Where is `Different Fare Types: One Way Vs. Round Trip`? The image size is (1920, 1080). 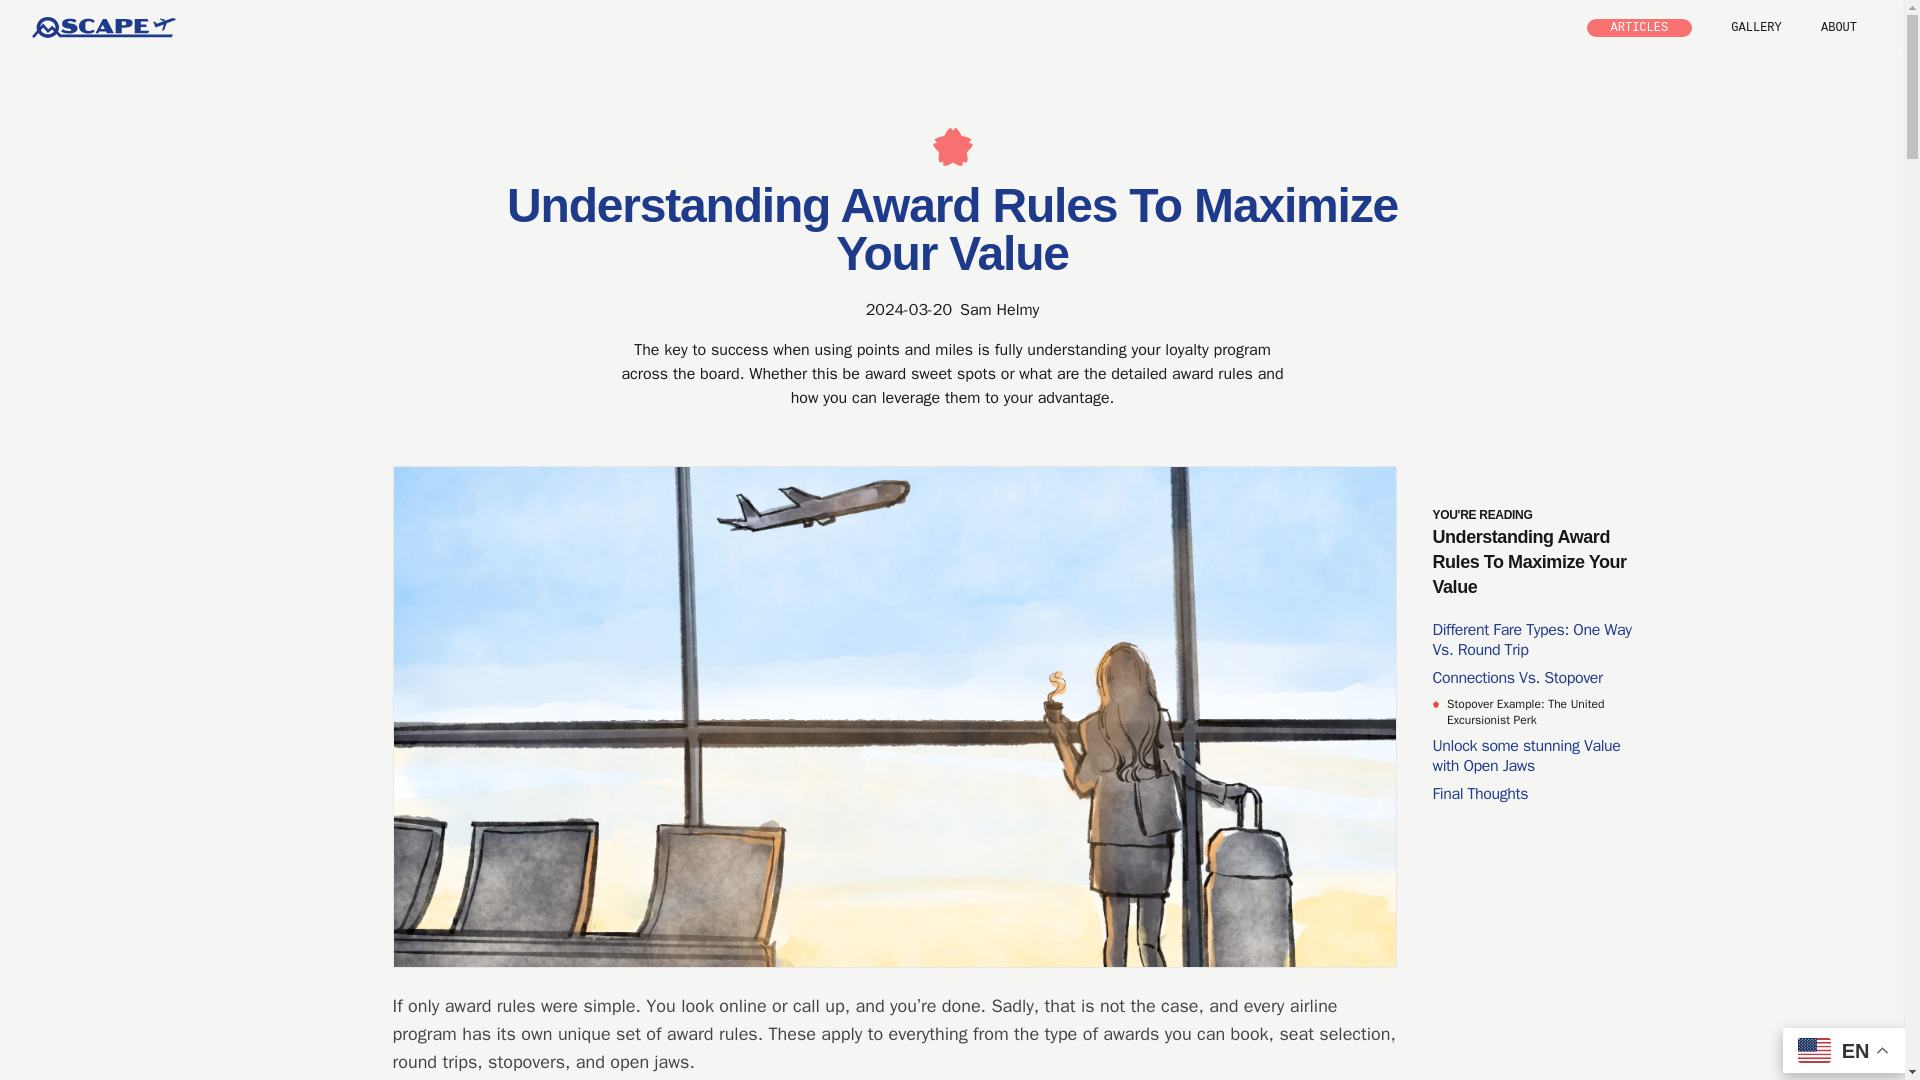
Different Fare Types: One Way Vs. Round Trip is located at coordinates (1540, 639).